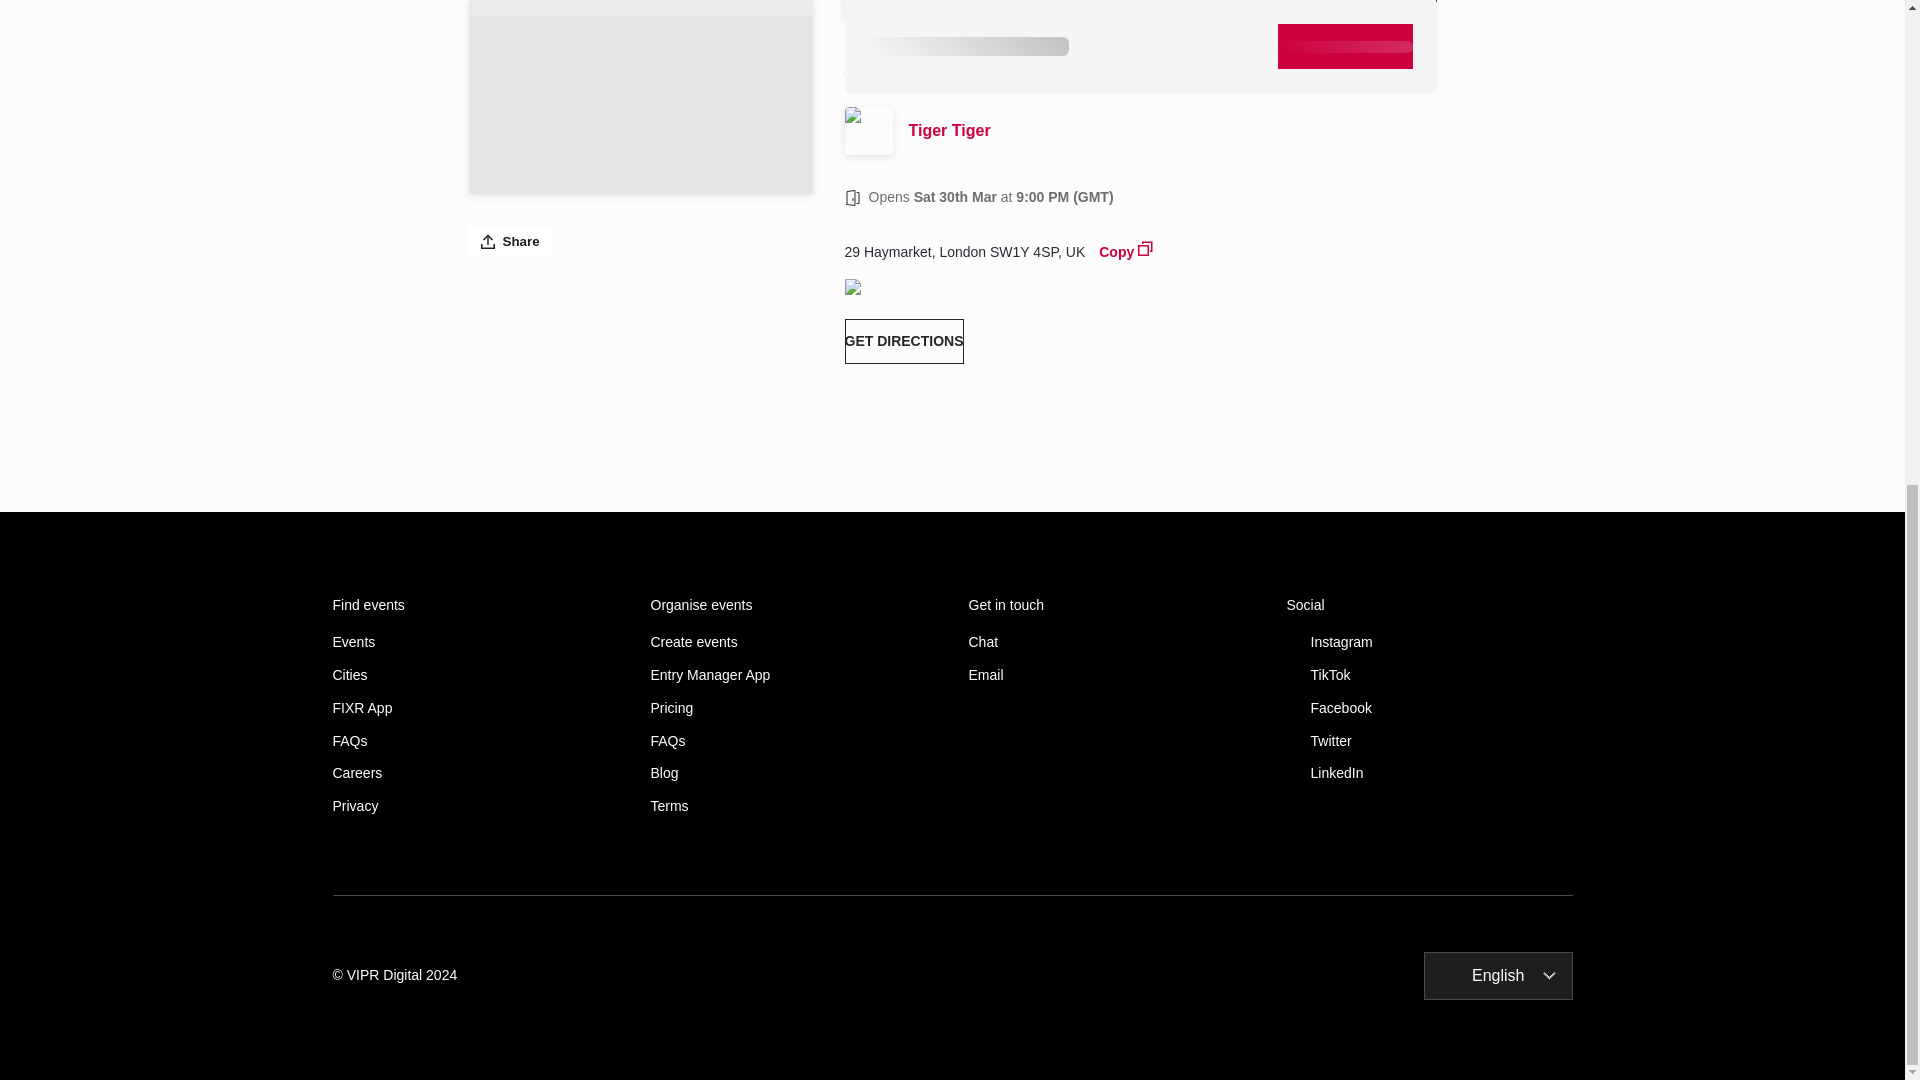 The height and width of the screenshot is (1080, 1920). I want to click on FOLLOW, so click(1406, 8).